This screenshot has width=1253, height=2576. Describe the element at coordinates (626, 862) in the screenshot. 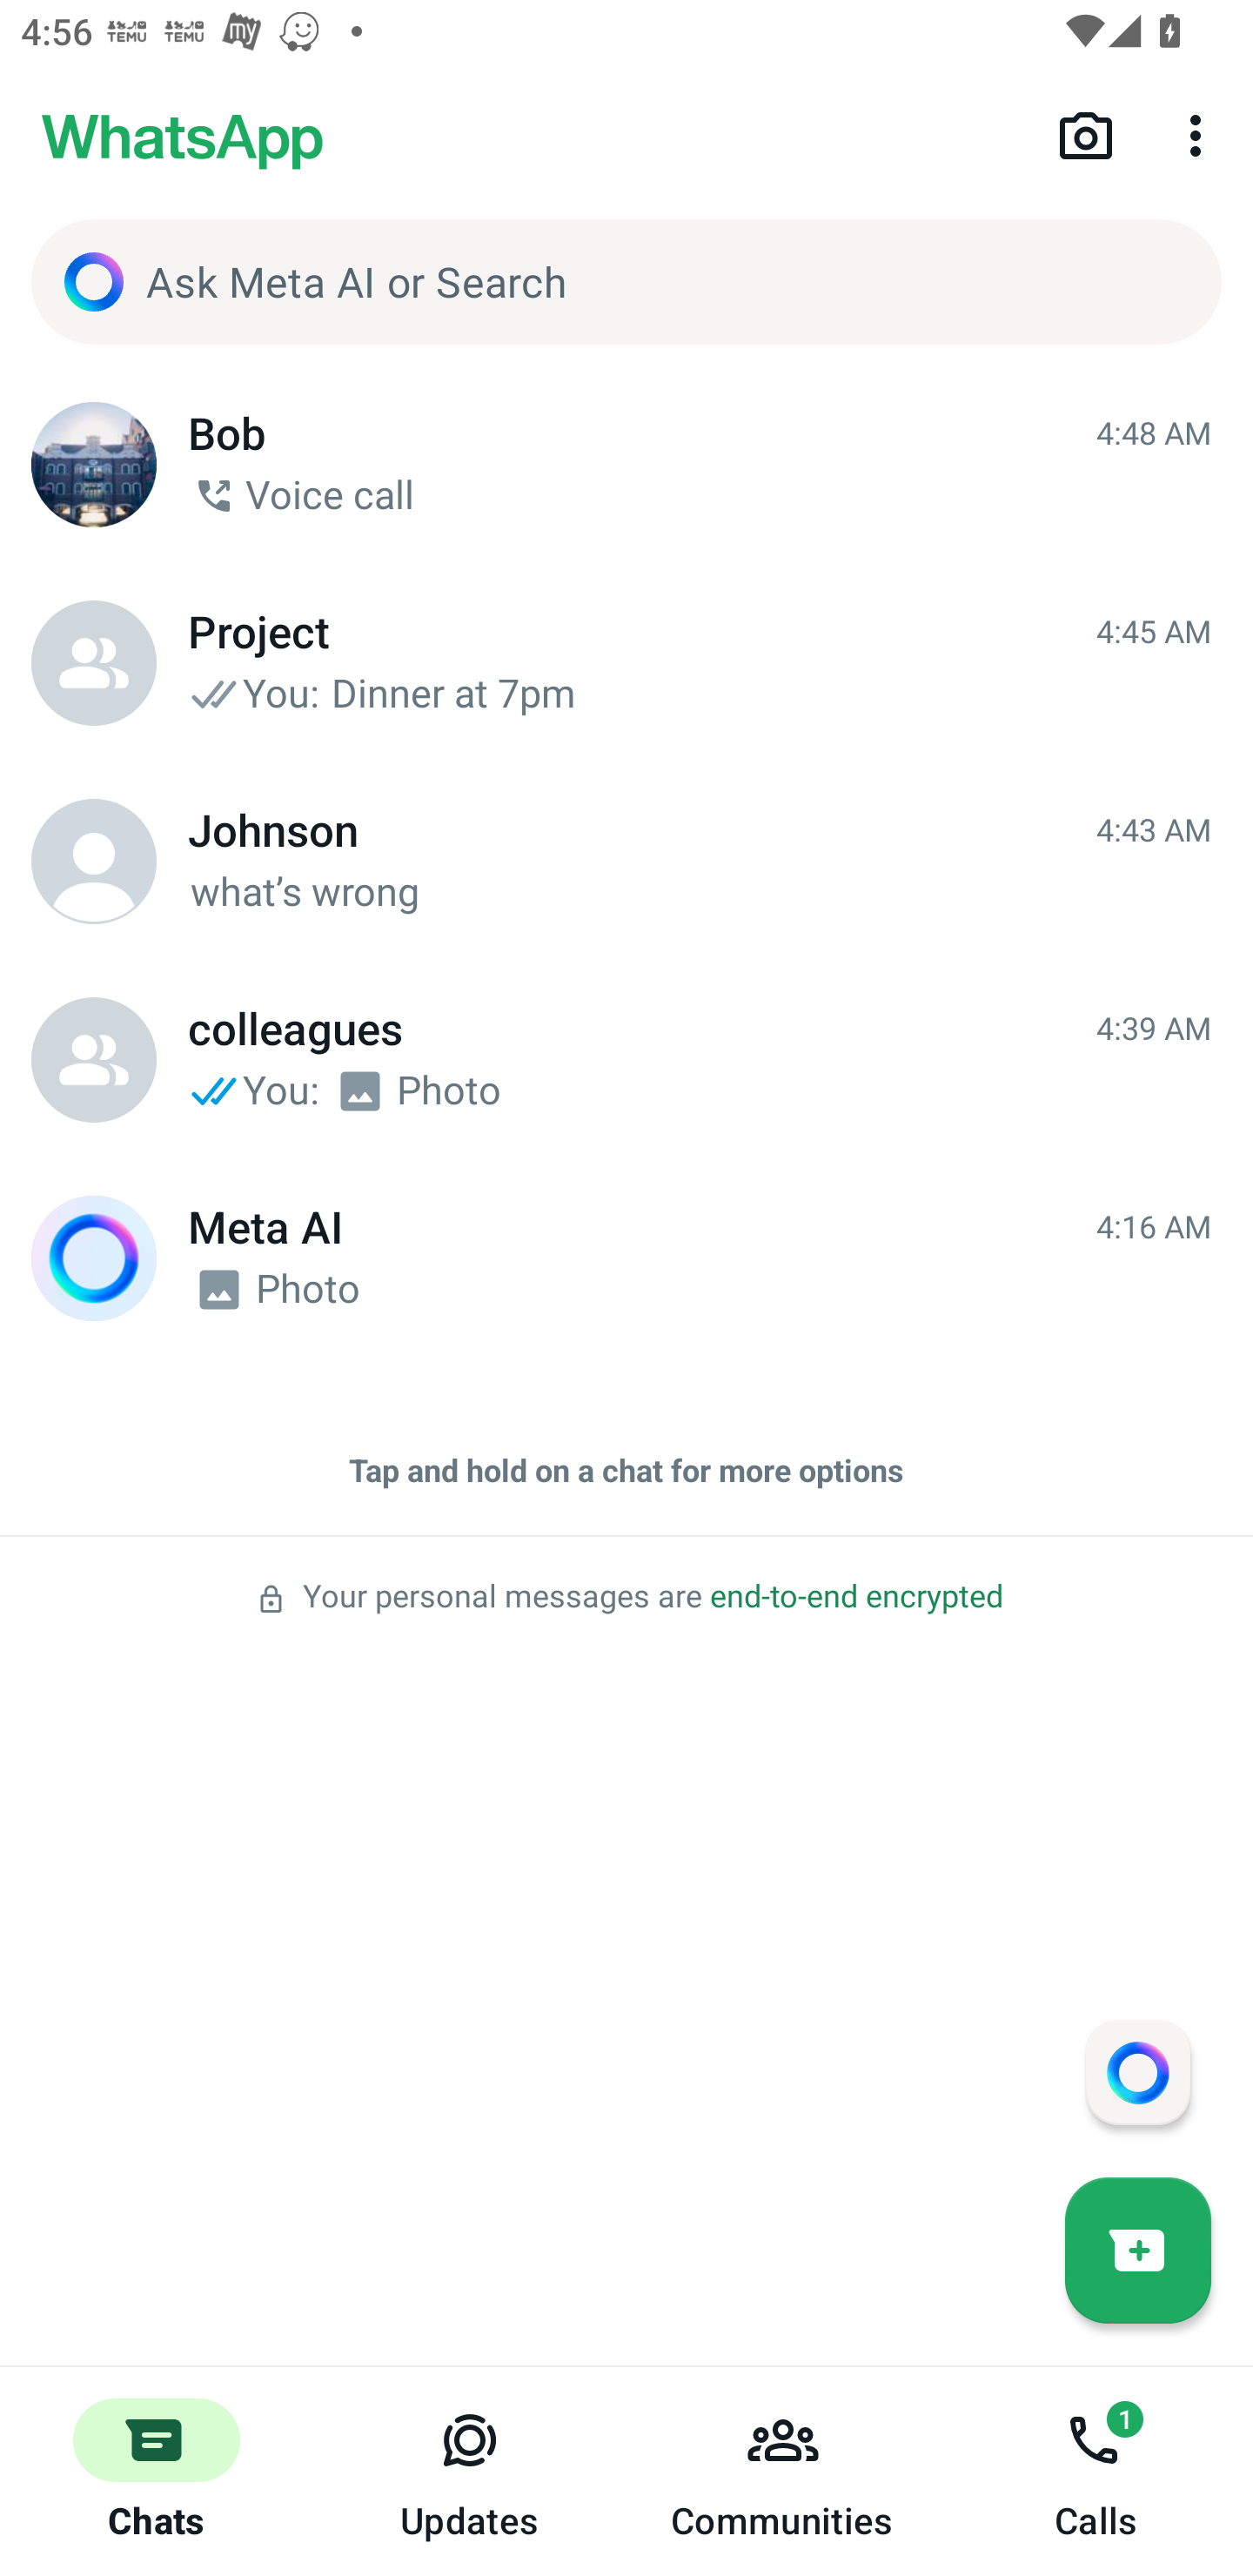

I see `Johnson Johnson 4:43 AM 4:43 AM what’s wrong` at that location.